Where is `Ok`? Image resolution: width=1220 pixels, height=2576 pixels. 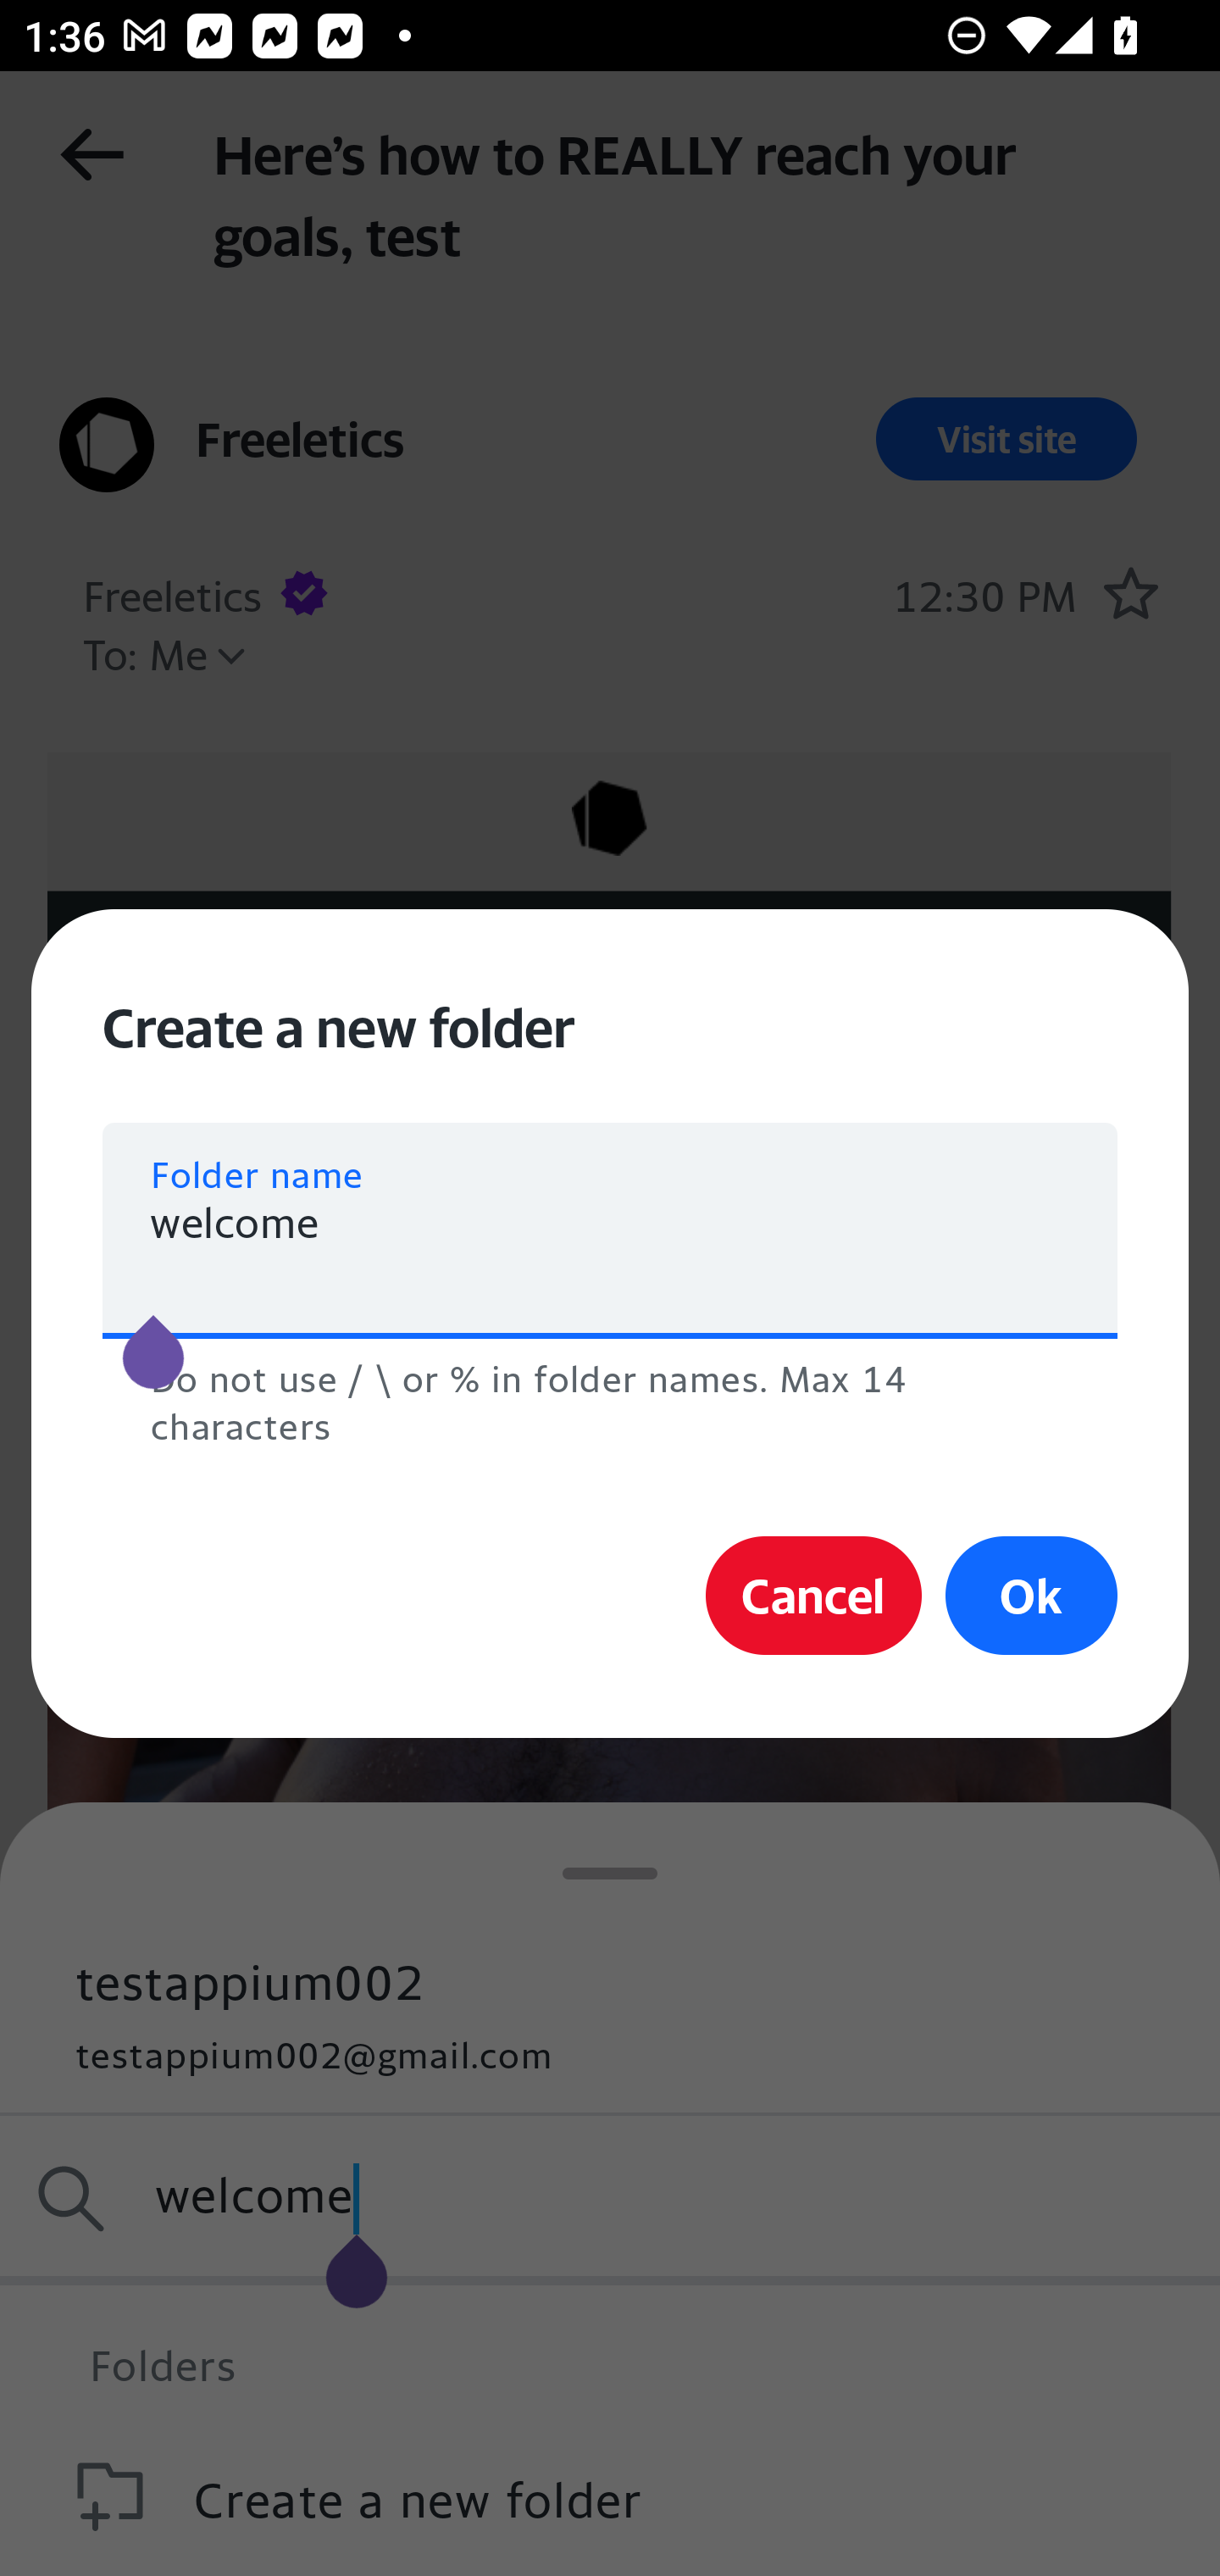
Ok is located at coordinates (1032, 1595).